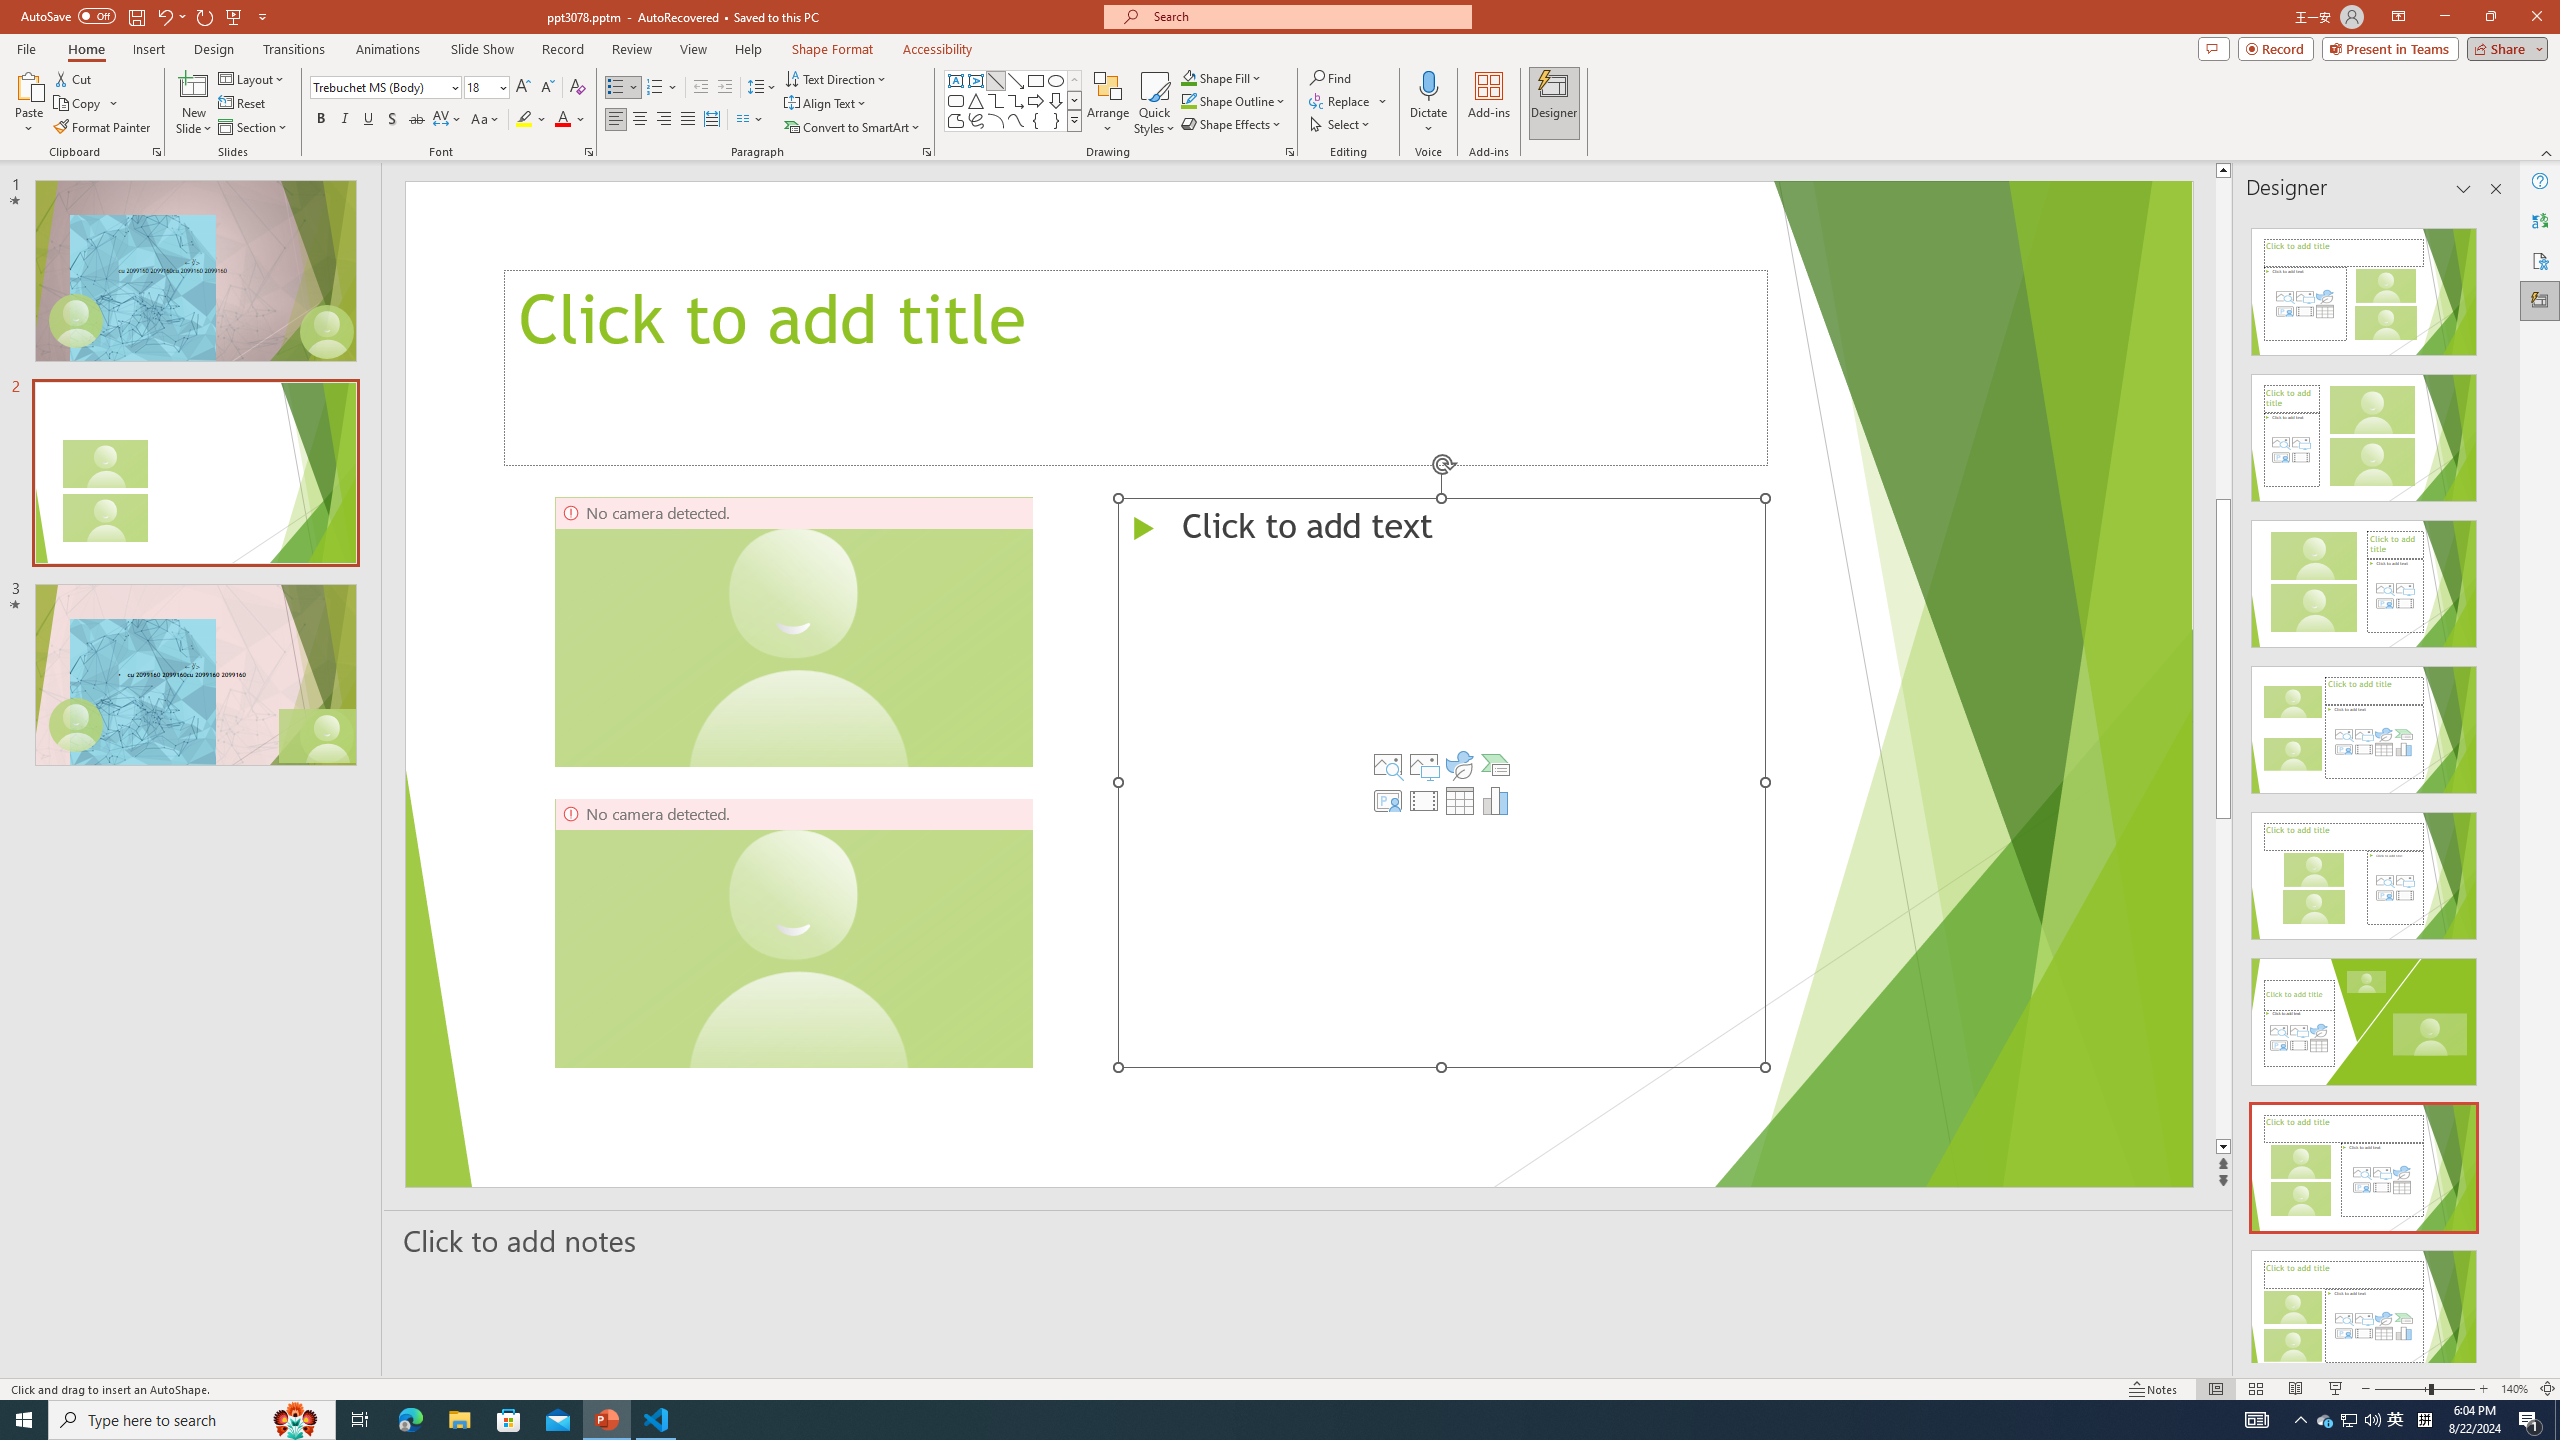 The image size is (2560, 1440). I want to click on Columns, so click(750, 120).